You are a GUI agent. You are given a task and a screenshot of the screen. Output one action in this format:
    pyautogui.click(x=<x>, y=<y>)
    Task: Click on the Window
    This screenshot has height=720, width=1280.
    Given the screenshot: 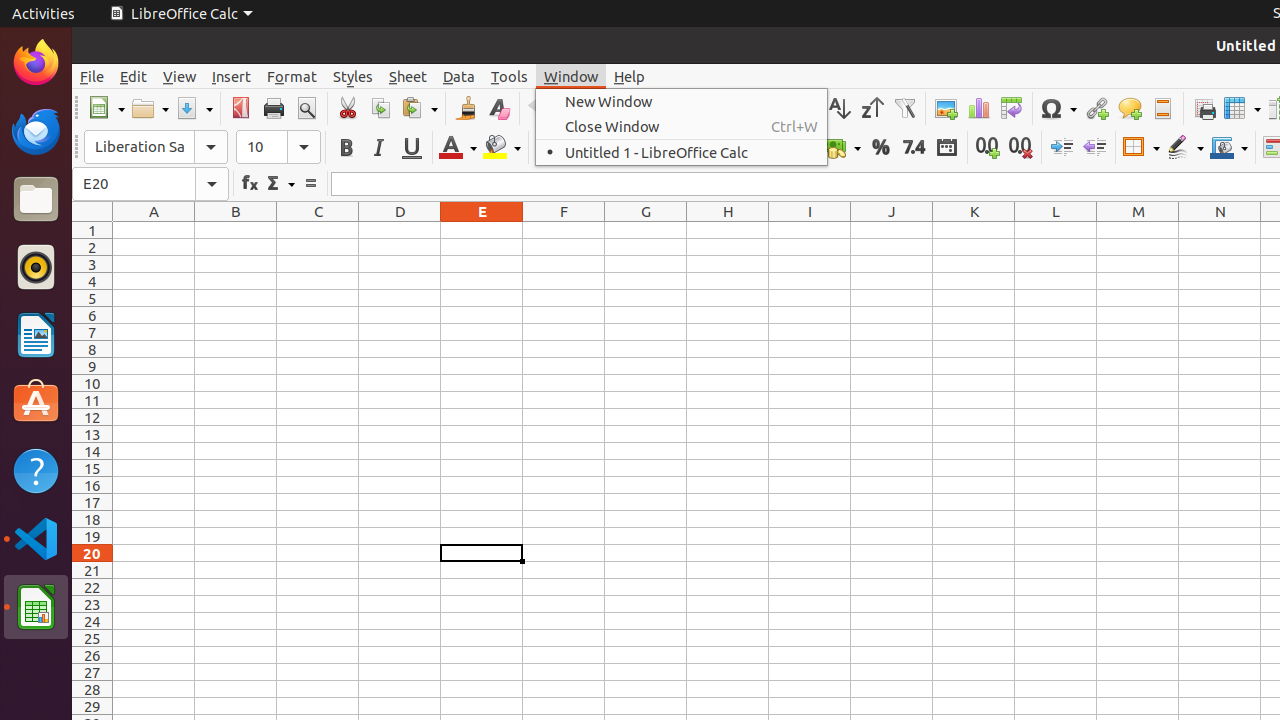 What is the action you would take?
    pyautogui.click(x=571, y=76)
    